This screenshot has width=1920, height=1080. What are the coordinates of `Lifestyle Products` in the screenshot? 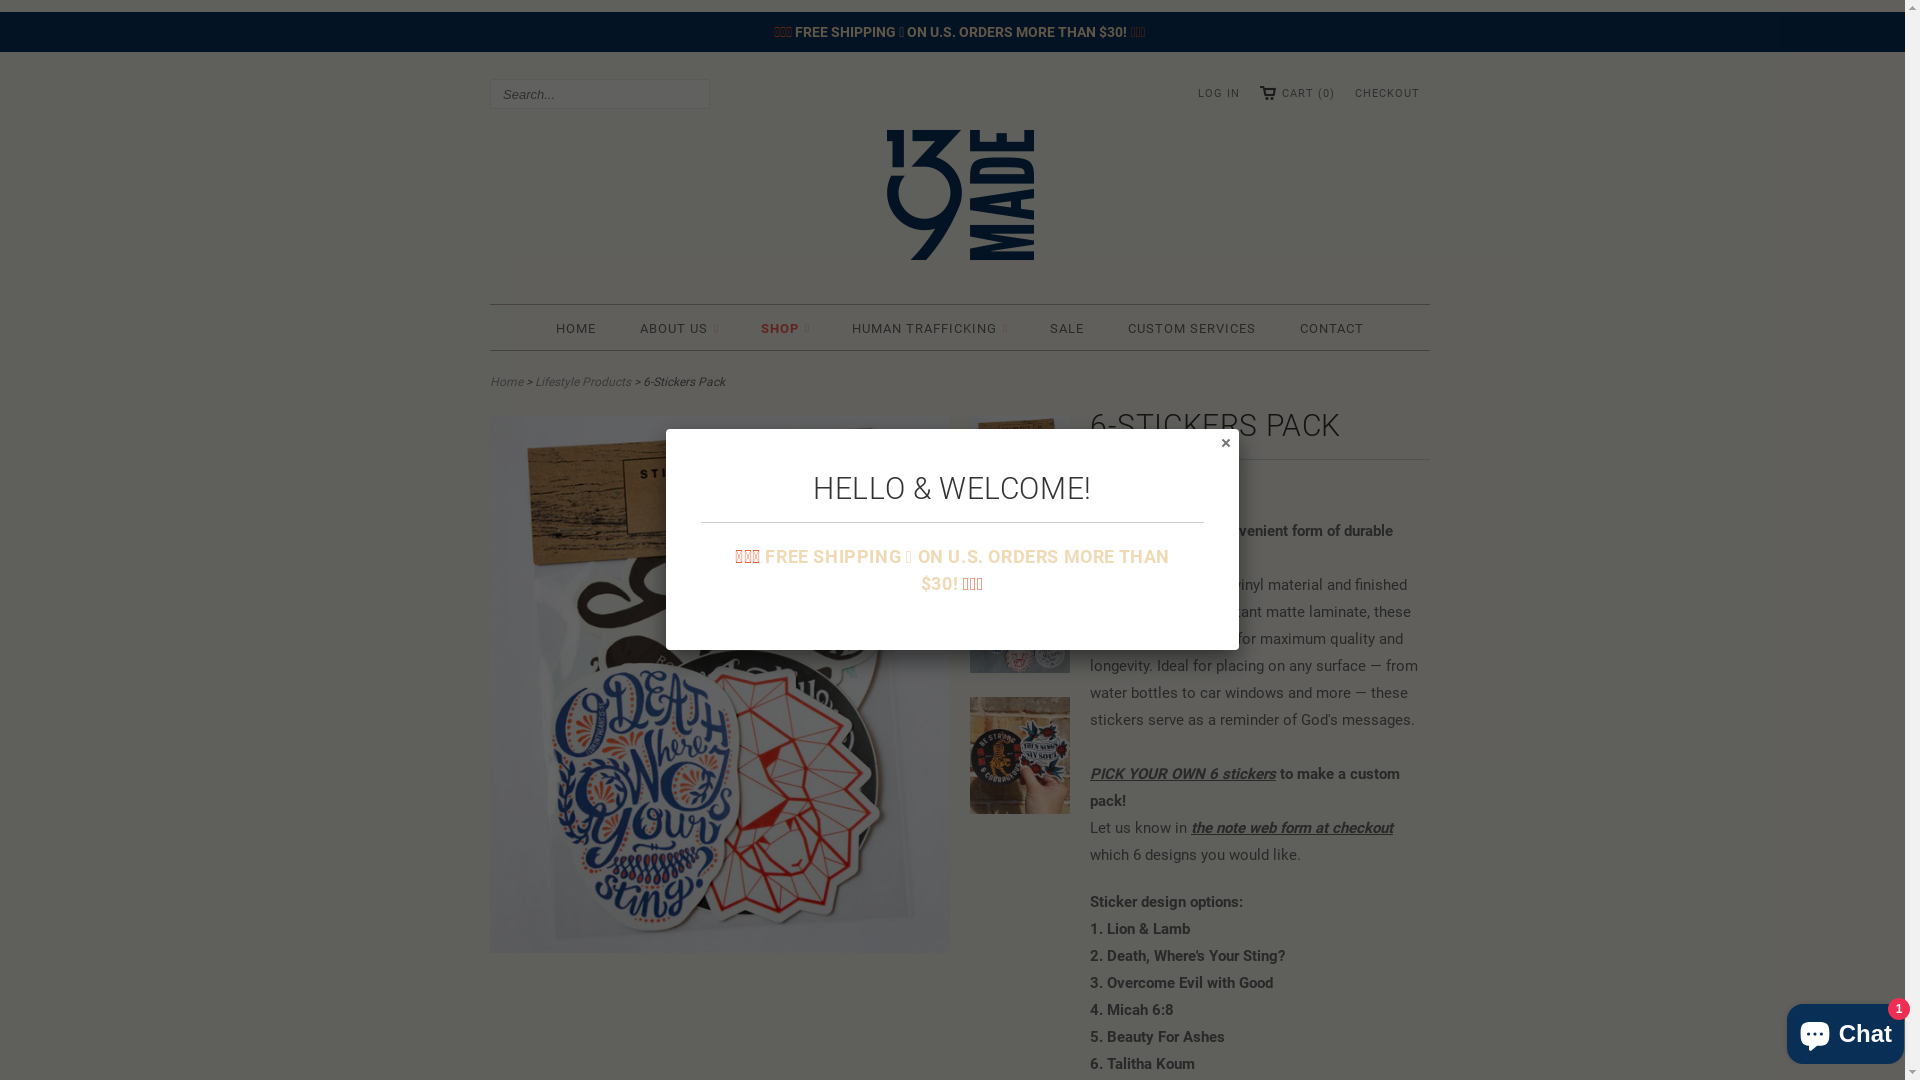 It's located at (583, 382).